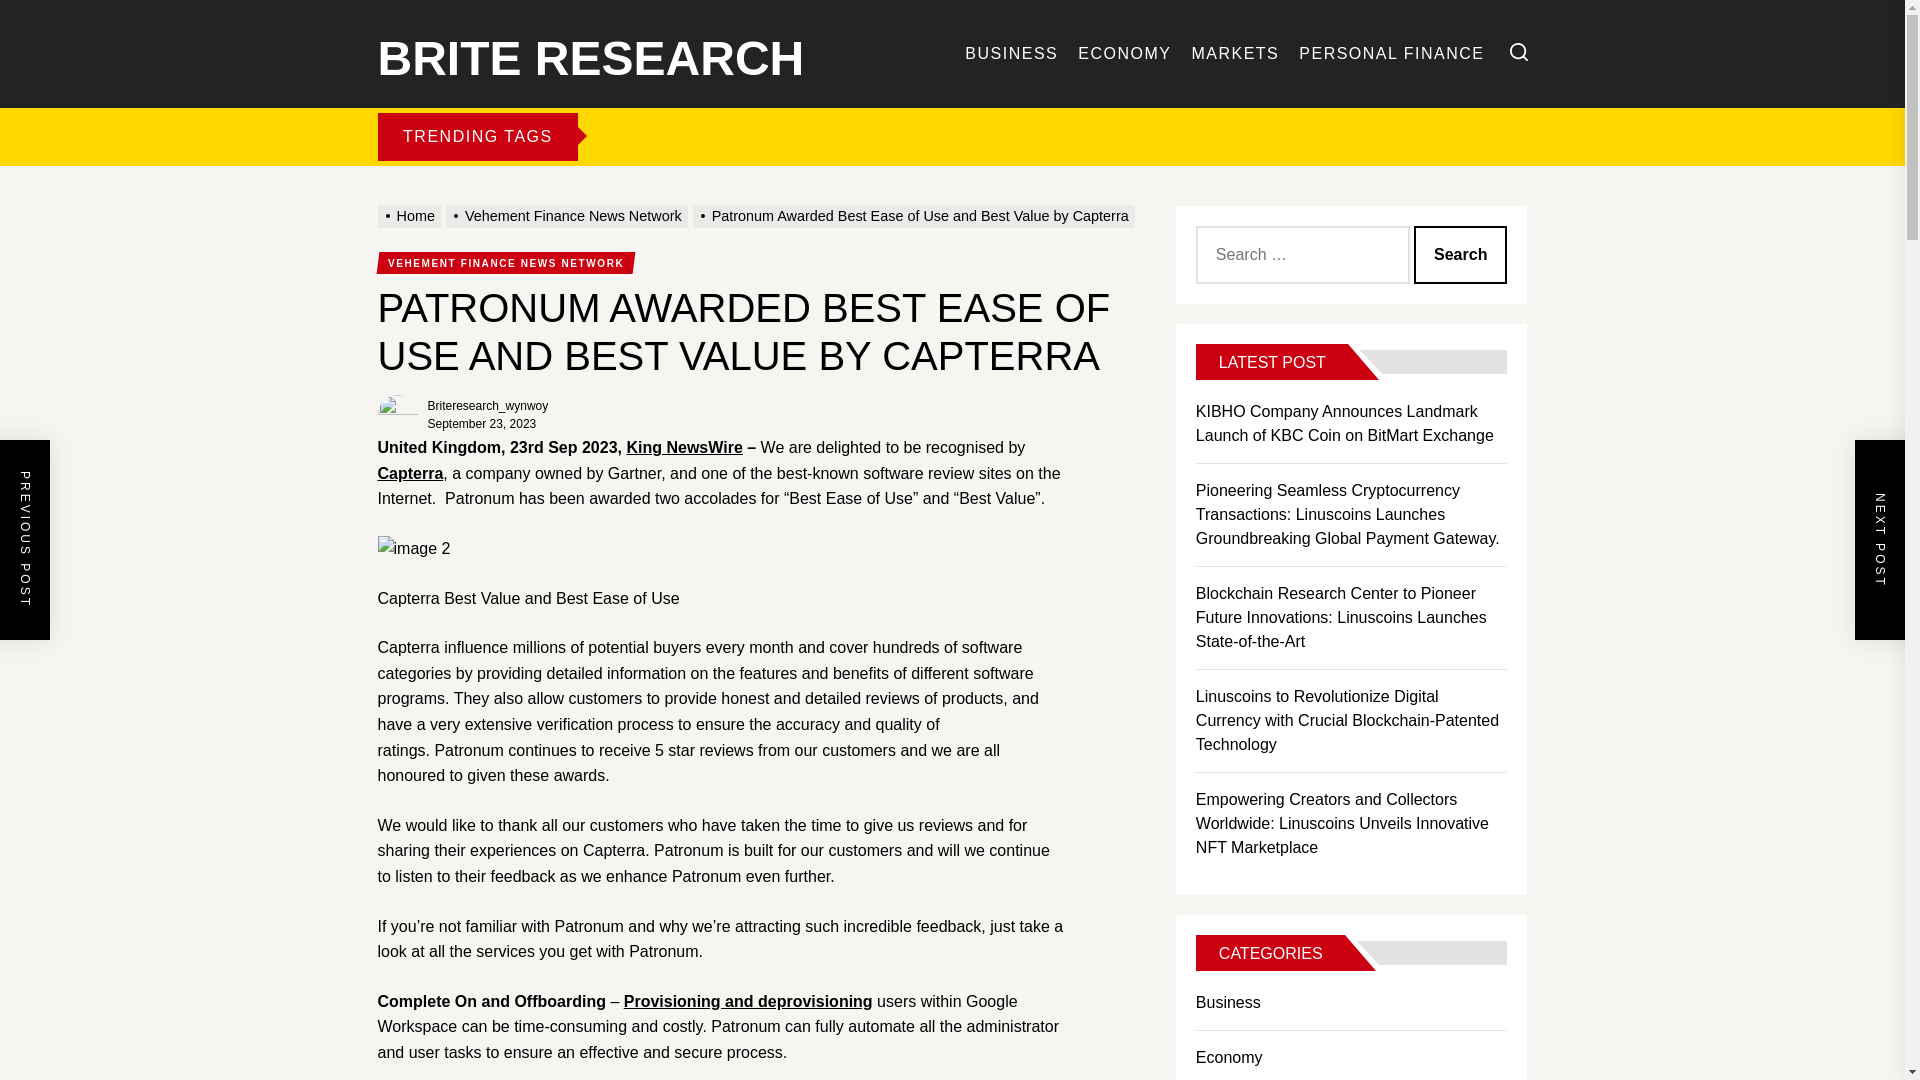  Describe the element at coordinates (1392, 54) in the screenshot. I see `PERSONAL FINANCE` at that location.